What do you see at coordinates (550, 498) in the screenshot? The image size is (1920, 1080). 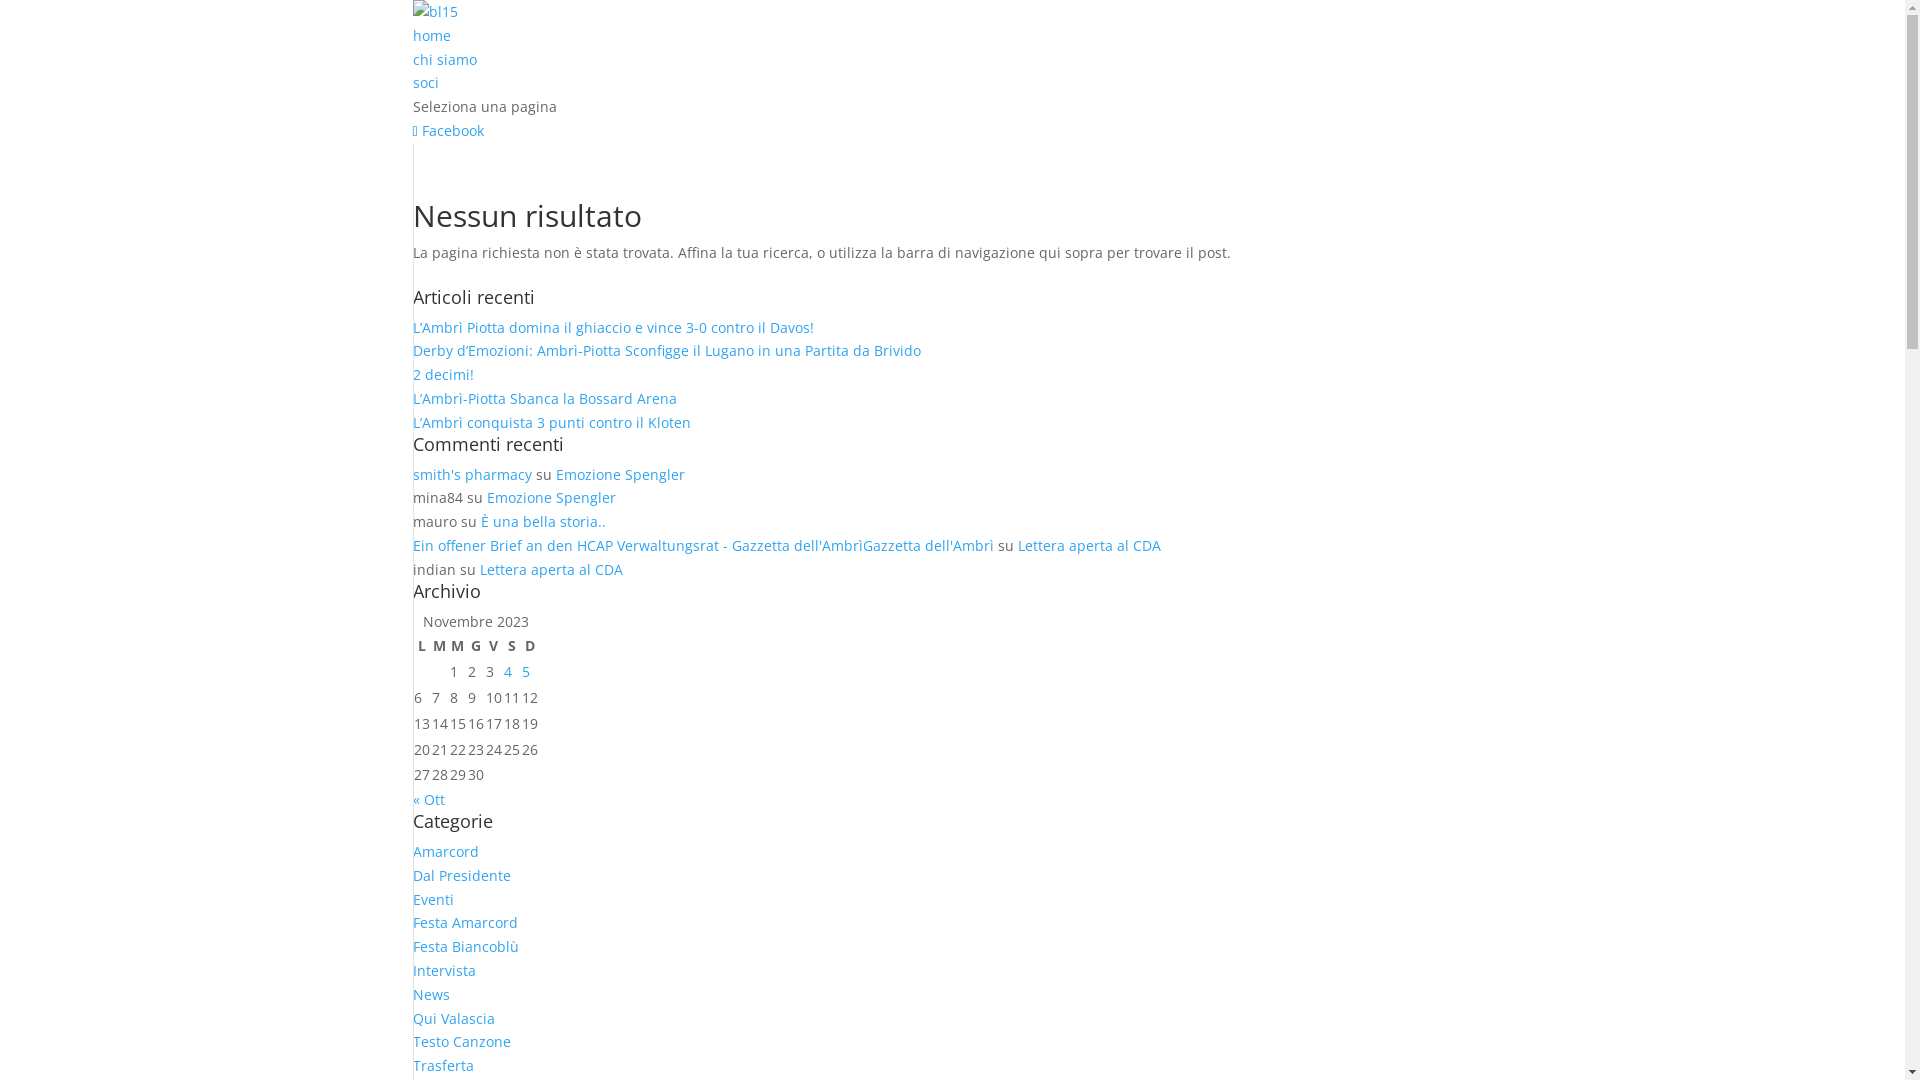 I see `Emozione Spengler` at bounding box center [550, 498].